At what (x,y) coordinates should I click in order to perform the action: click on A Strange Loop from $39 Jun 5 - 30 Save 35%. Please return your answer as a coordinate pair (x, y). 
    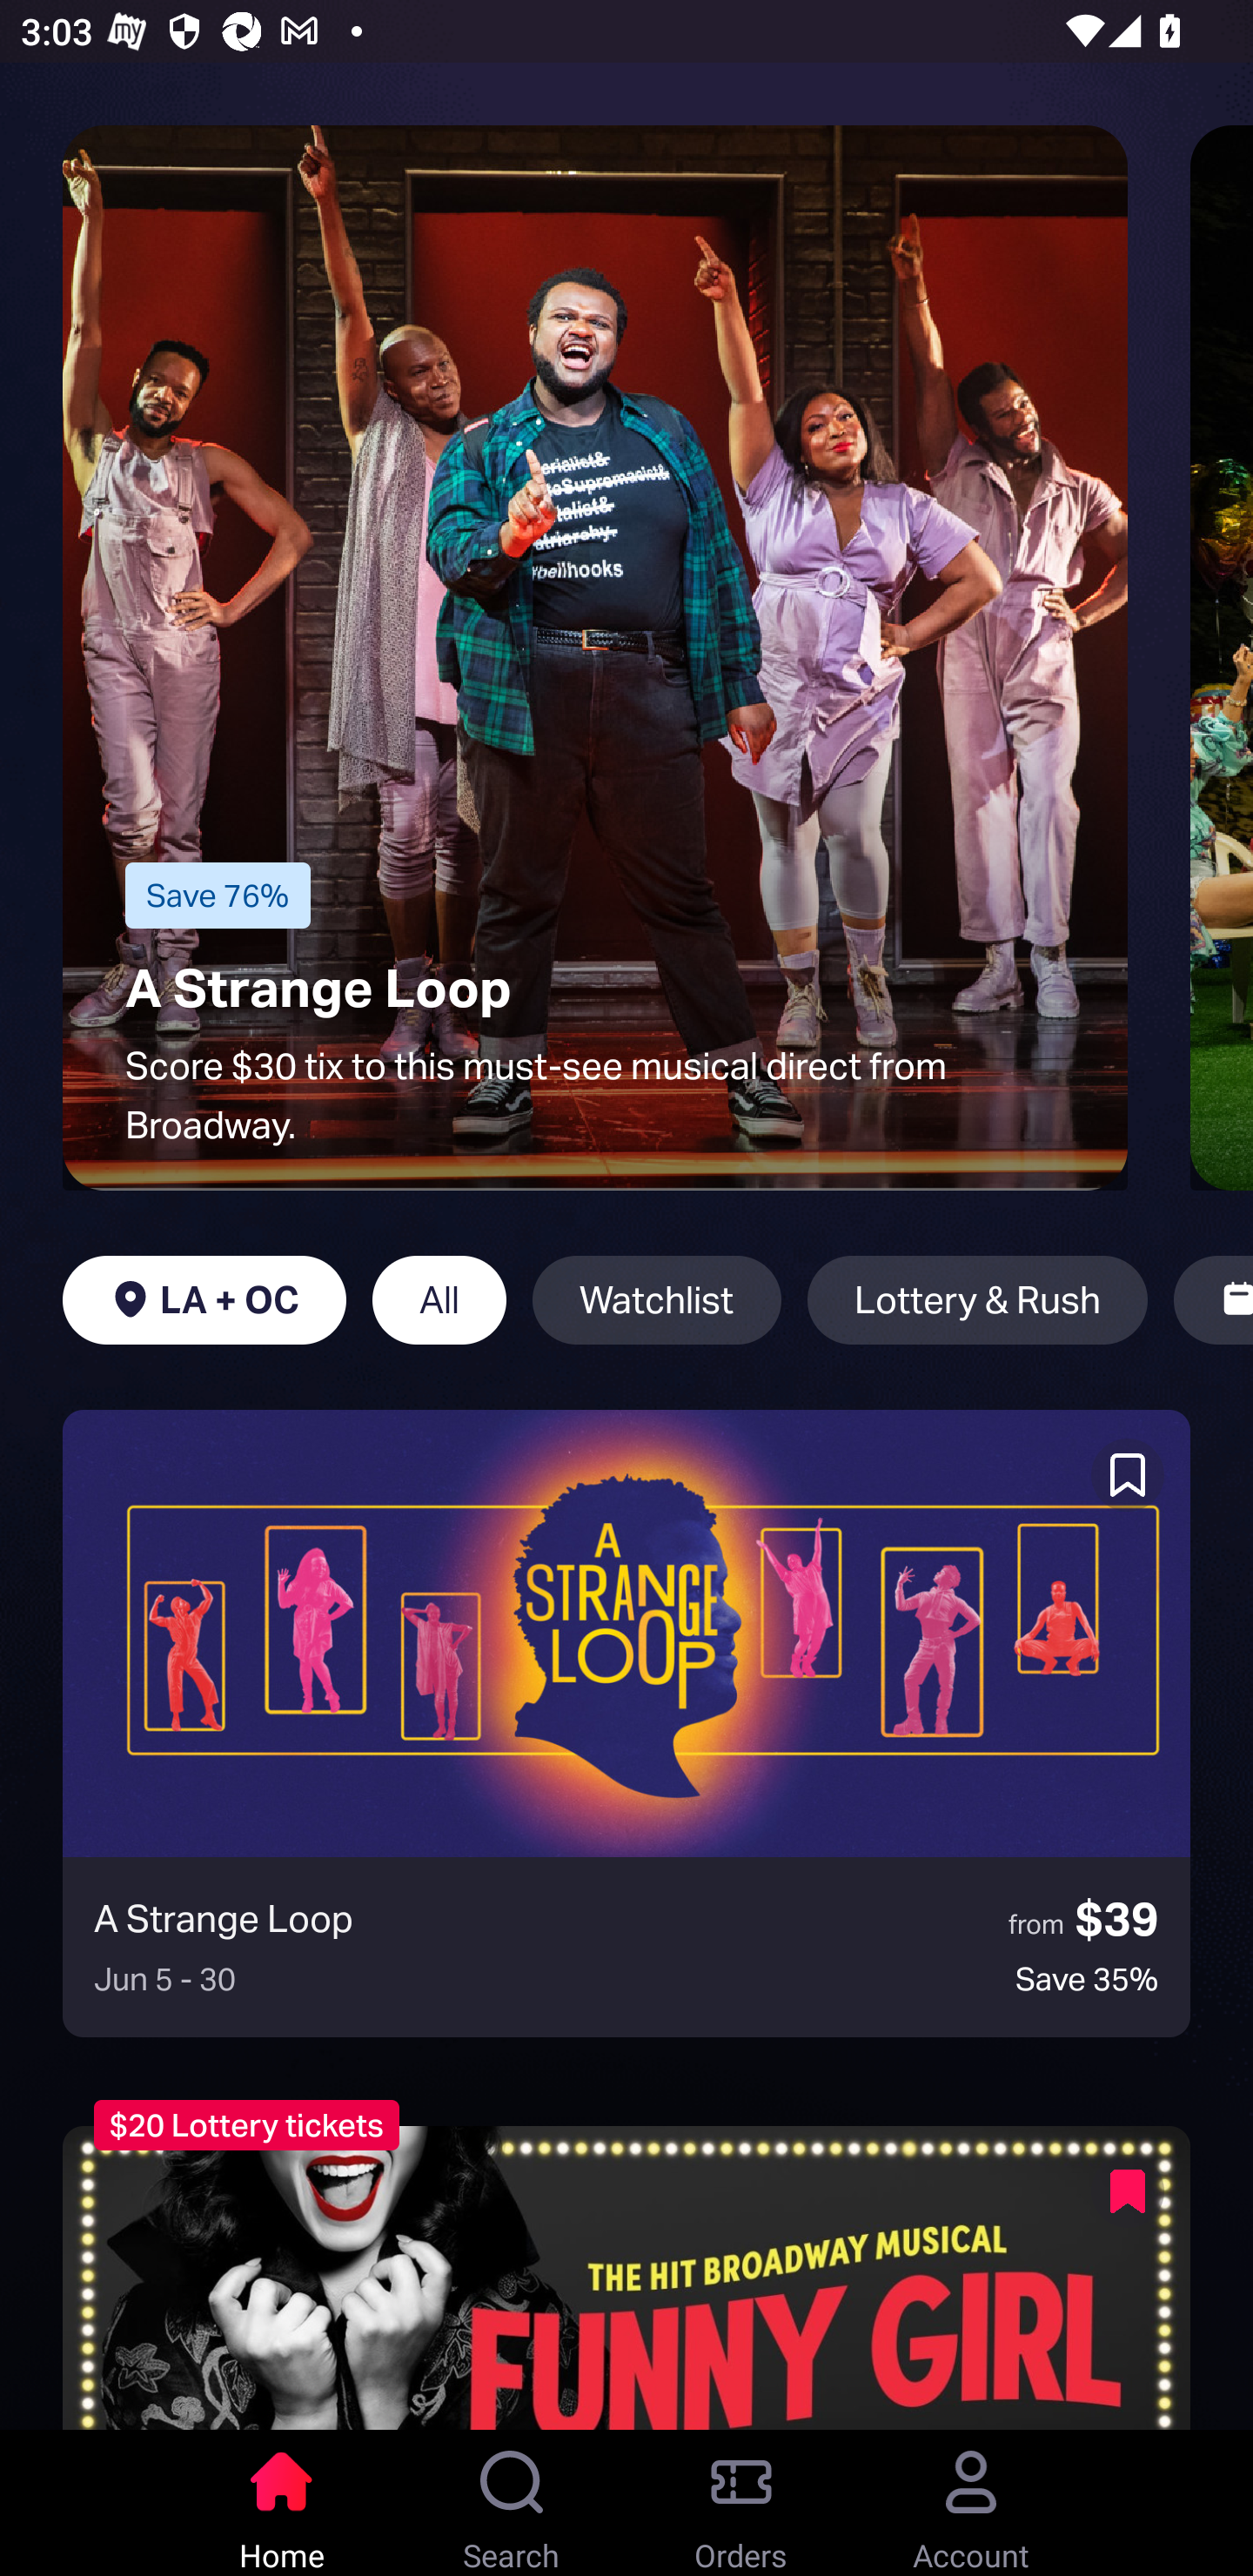
    Looking at the image, I should click on (626, 1723).